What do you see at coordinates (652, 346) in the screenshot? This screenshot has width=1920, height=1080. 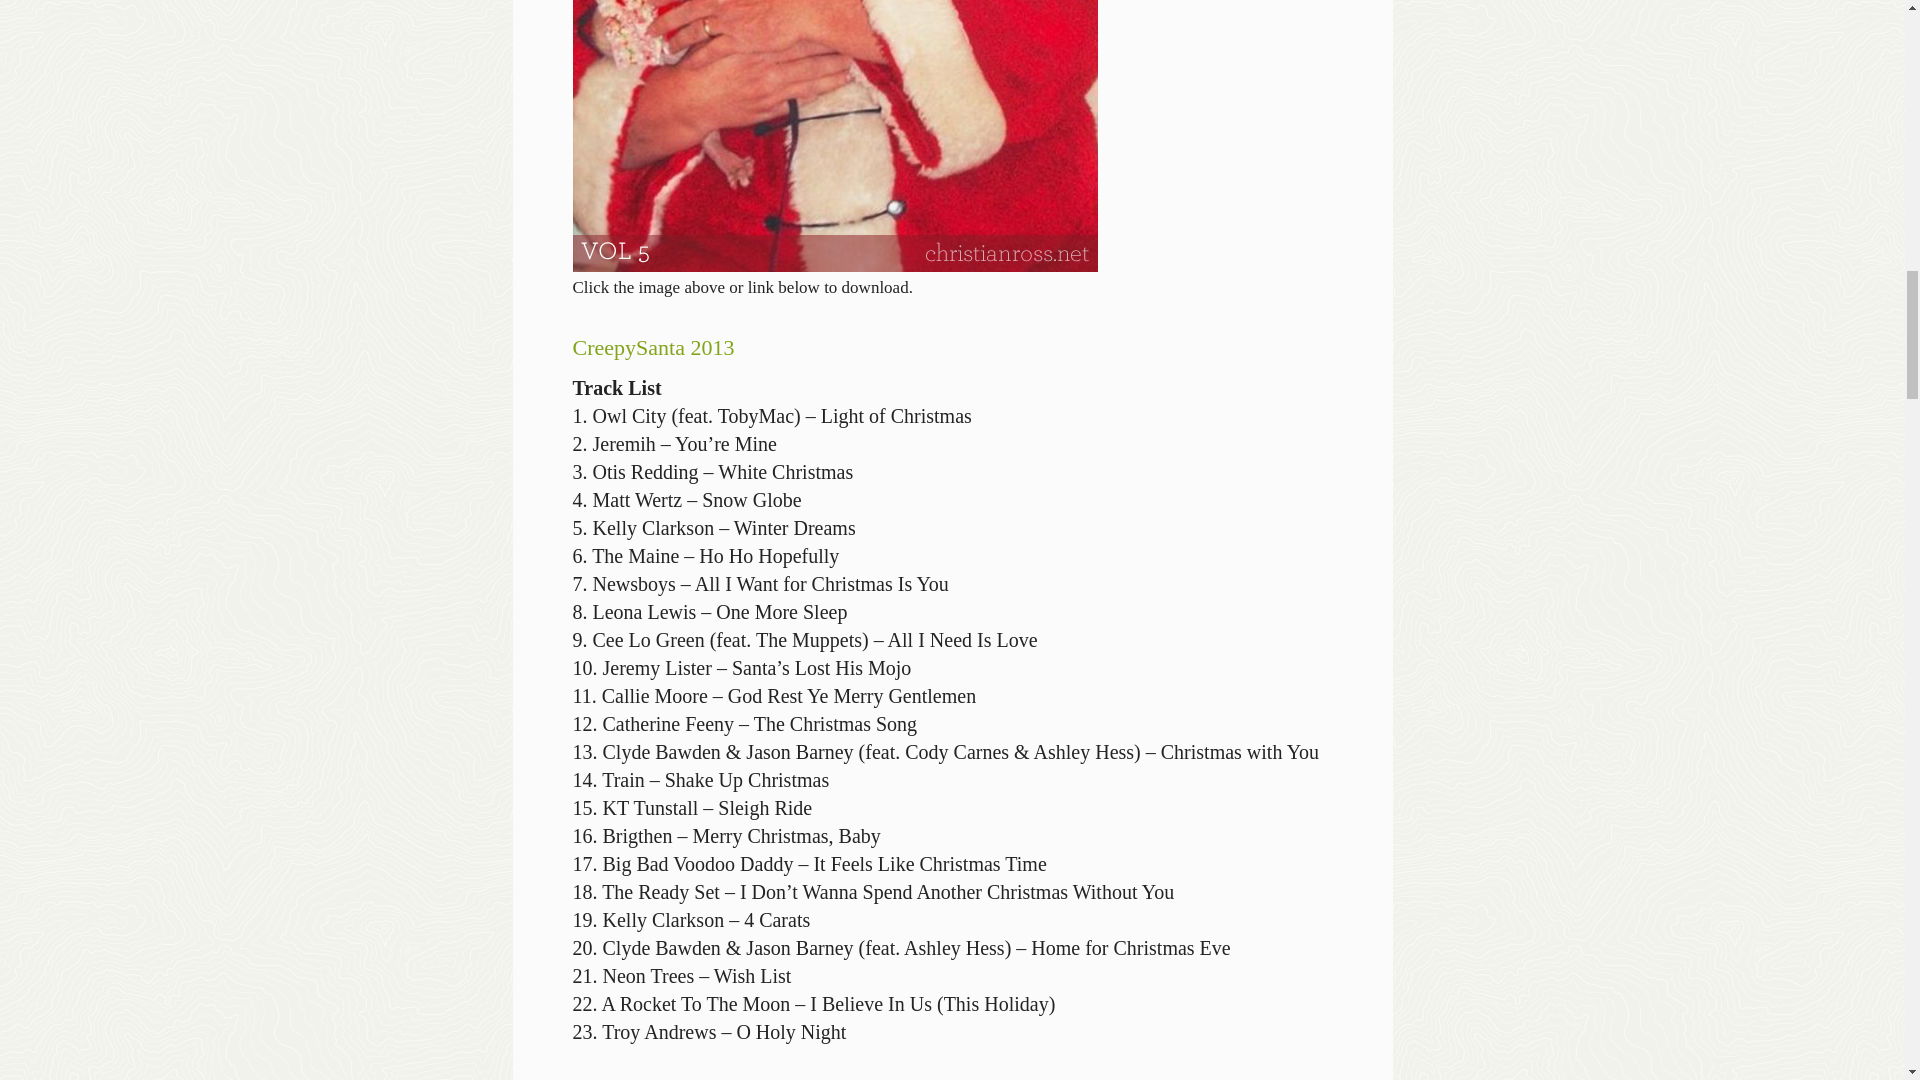 I see `CreepySanta 2013` at bounding box center [652, 346].